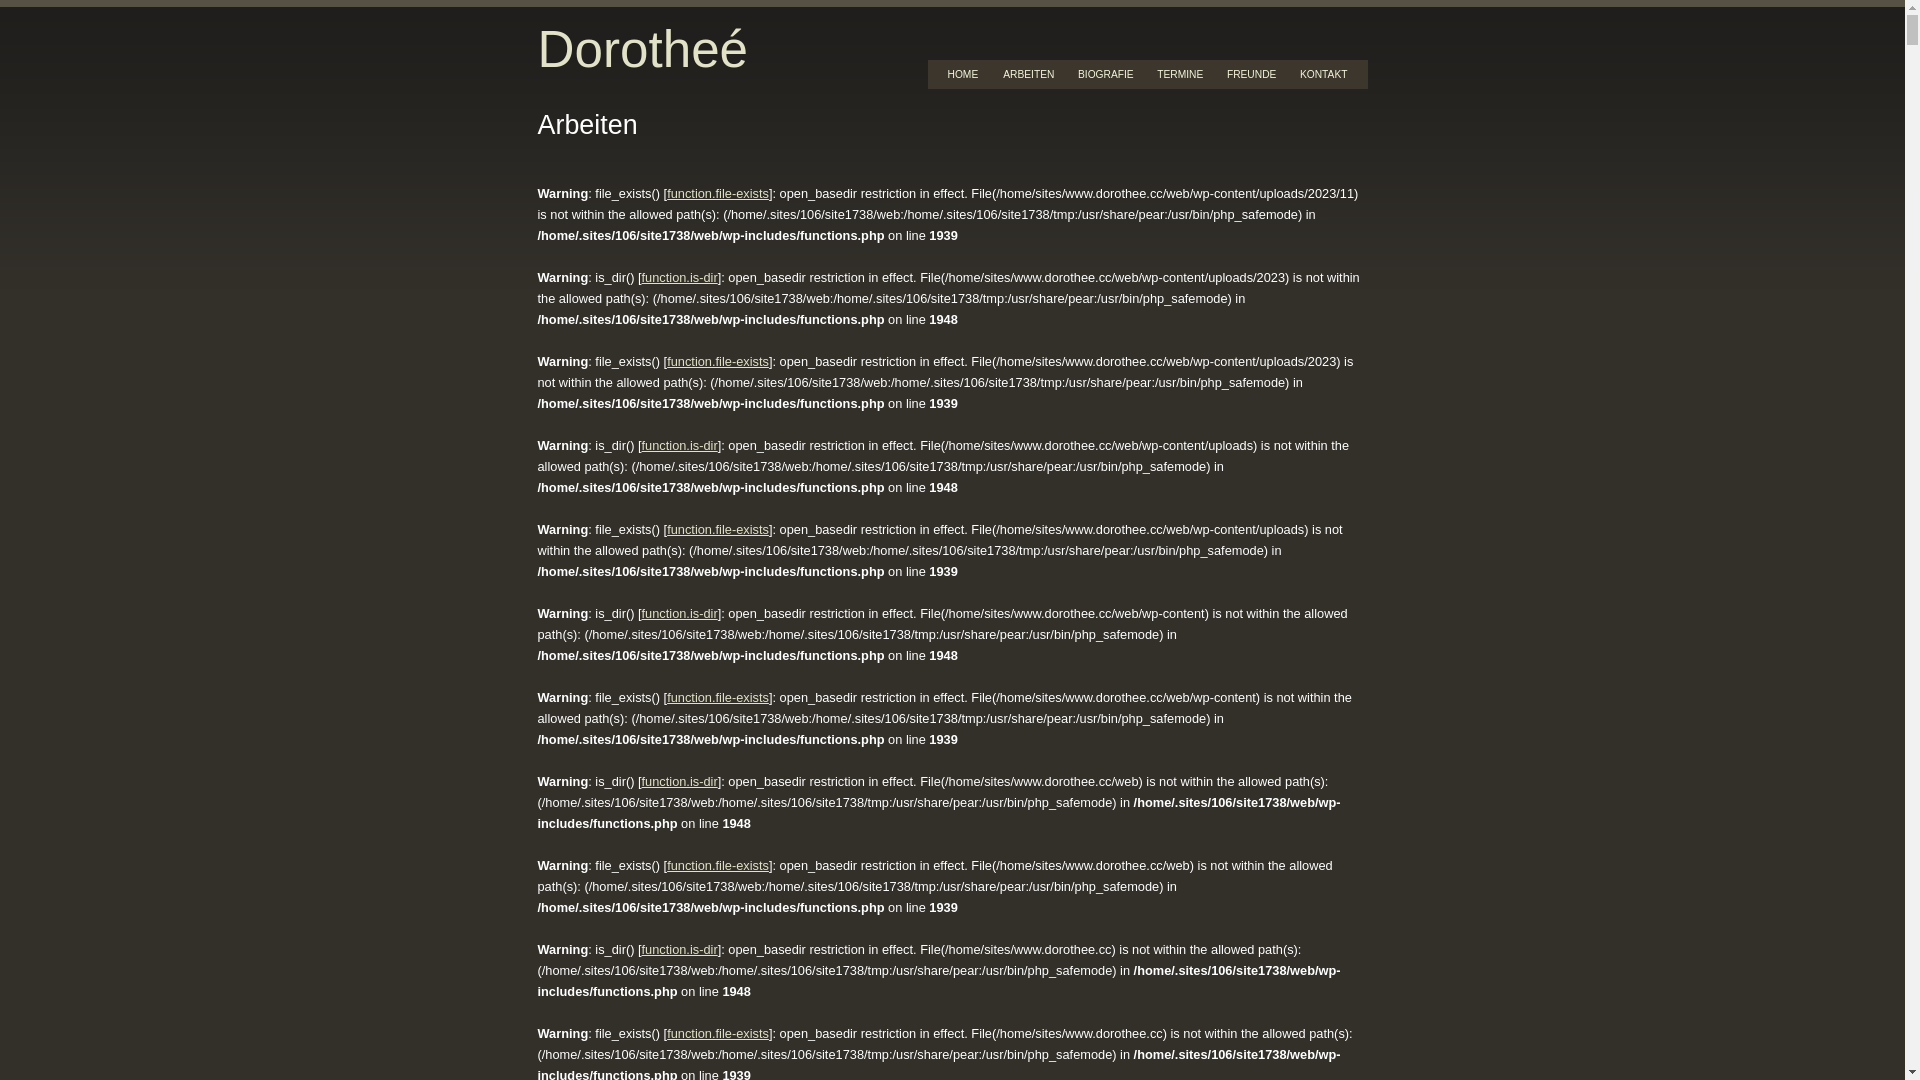 Image resolution: width=1920 pixels, height=1080 pixels. What do you see at coordinates (718, 530) in the screenshot?
I see `function.file-exists` at bounding box center [718, 530].